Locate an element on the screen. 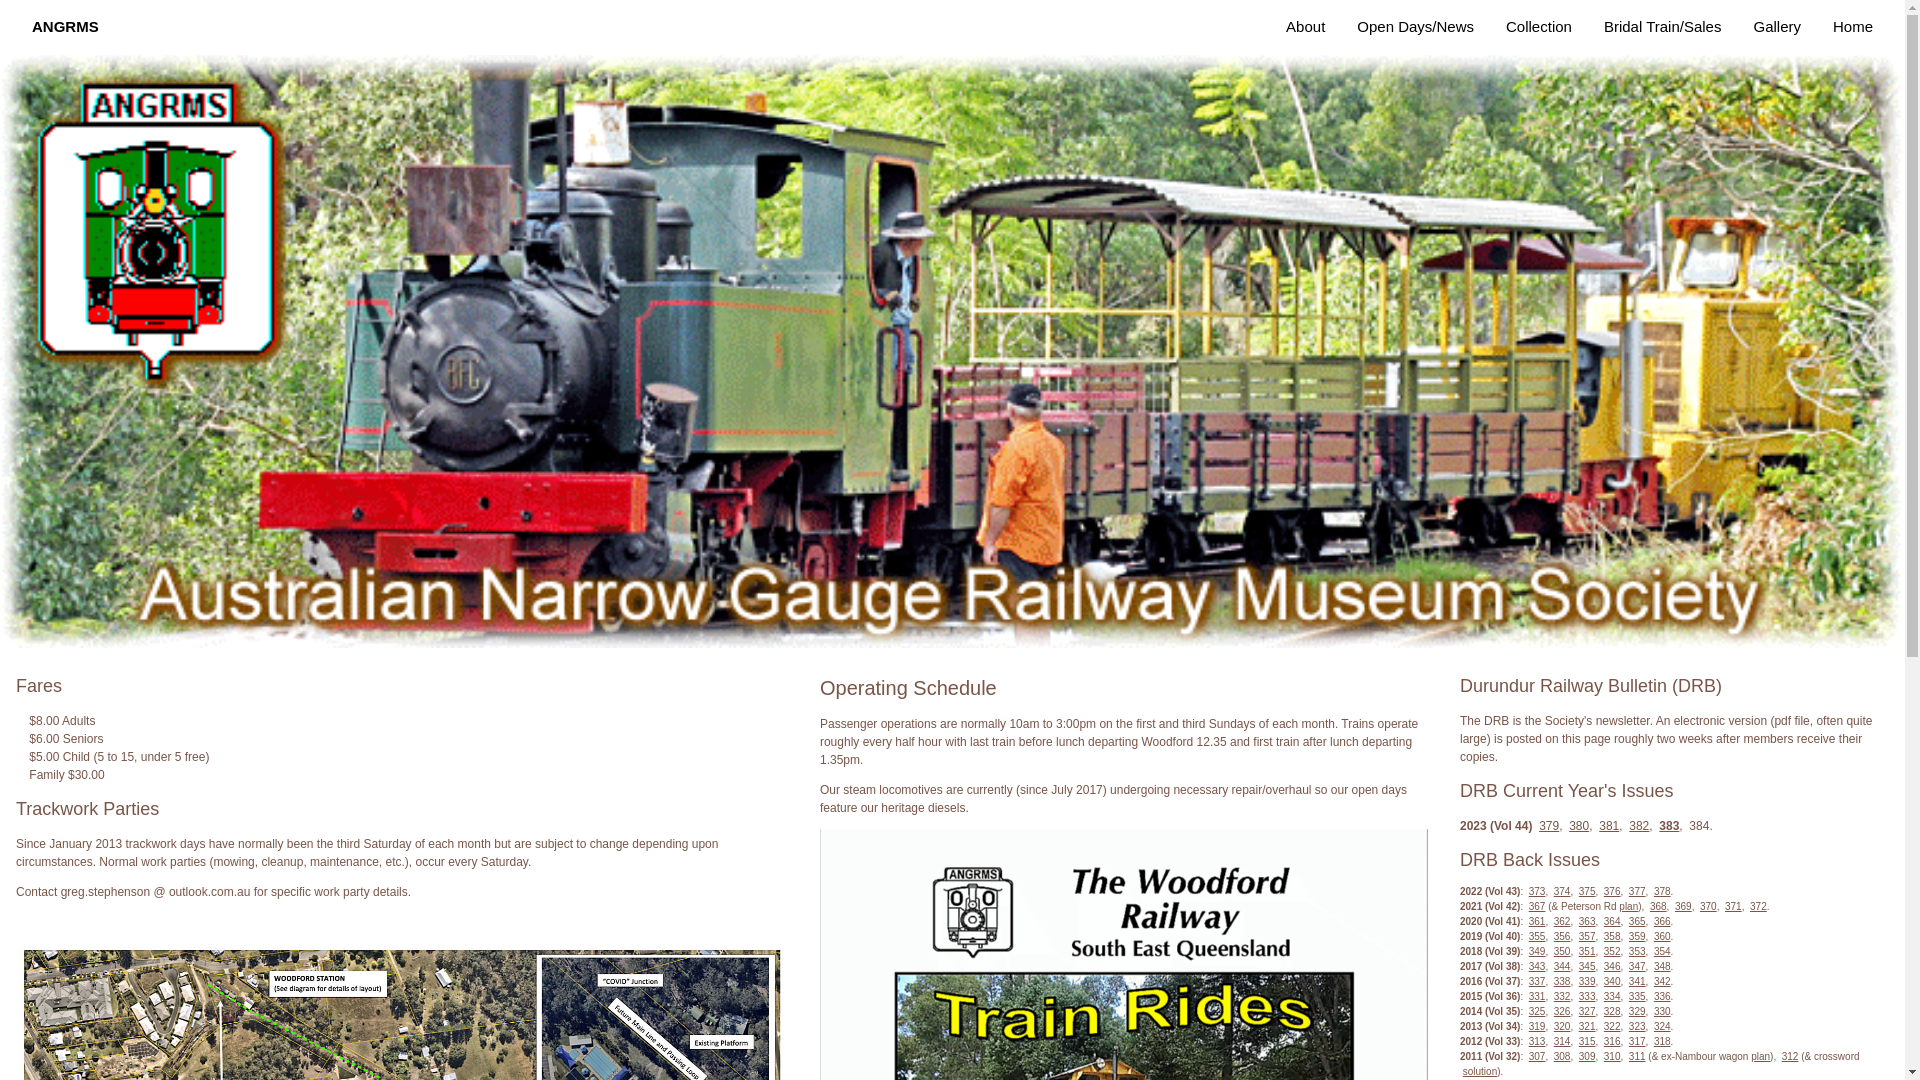 This screenshot has width=1920, height=1080. 382 is located at coordinates (1639, 826).